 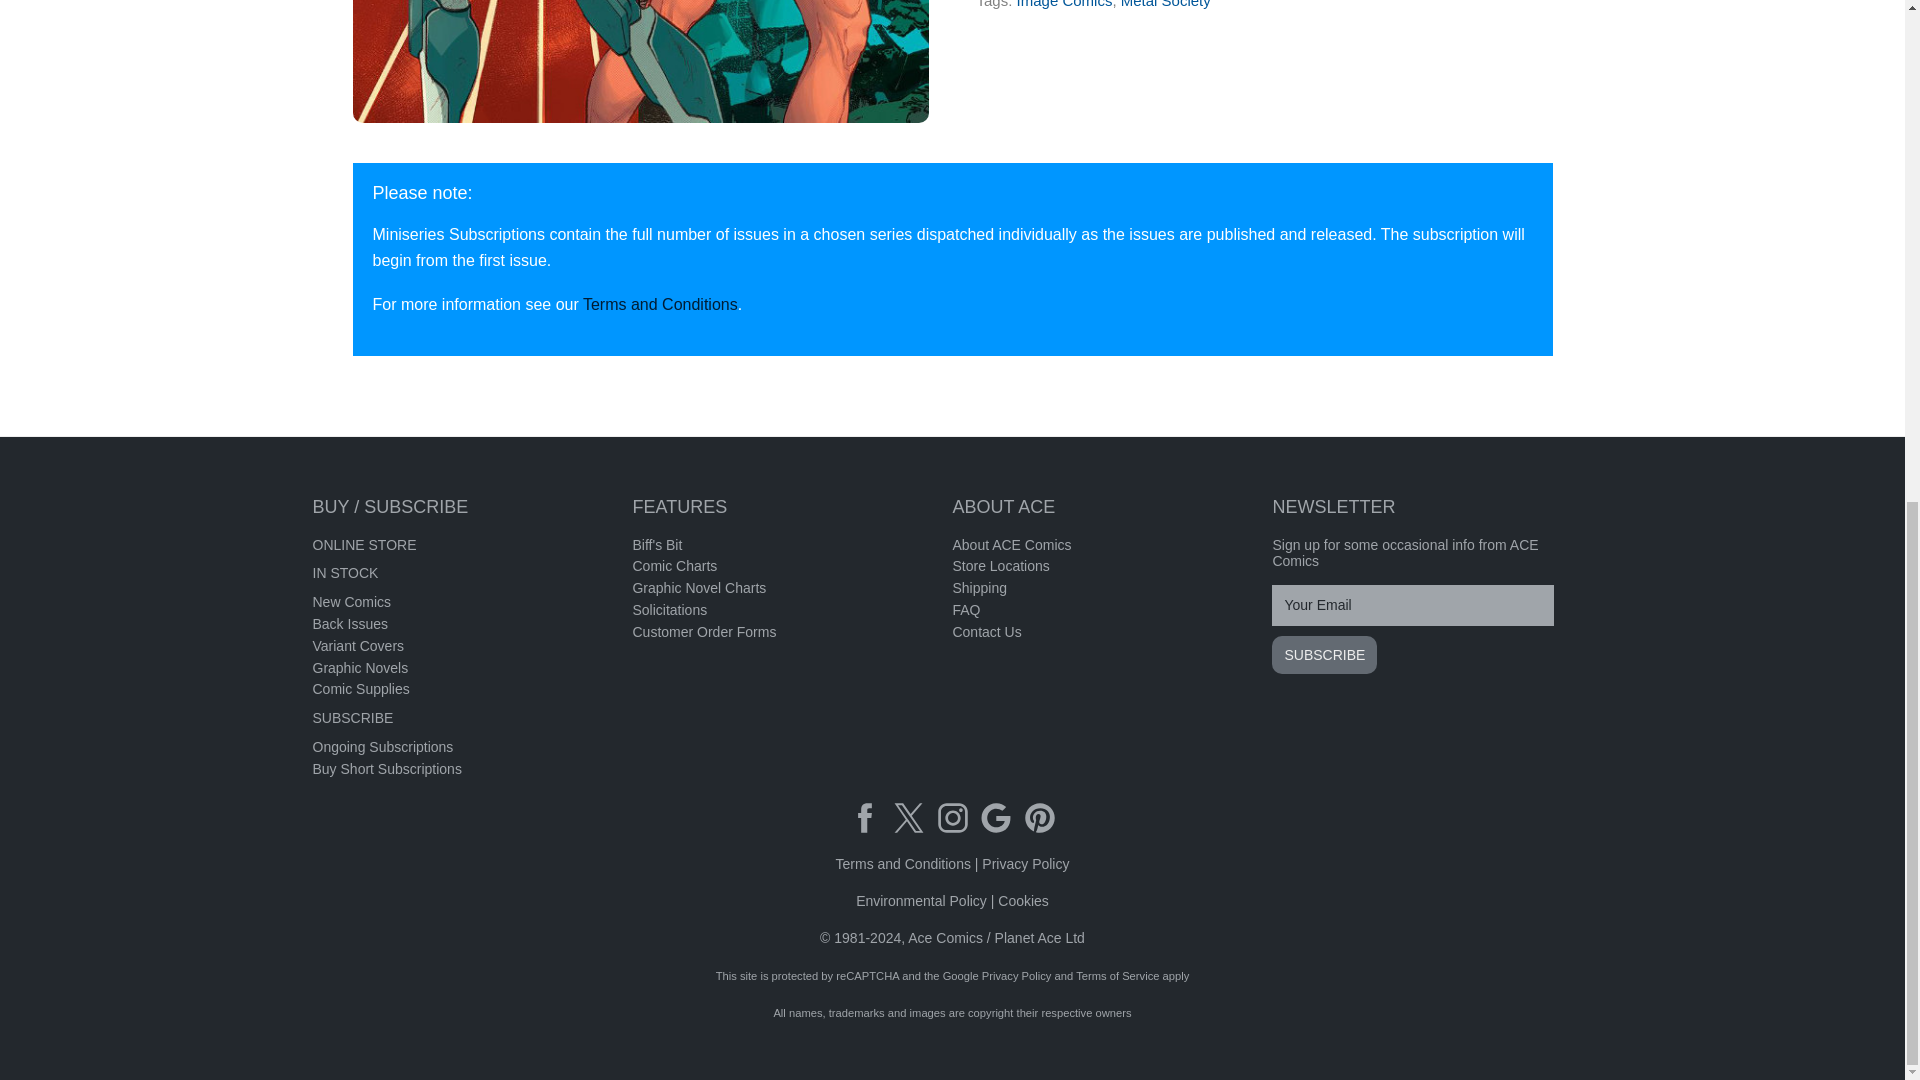 I want to click on Terms and Conditions, so click(x=660, y=304).